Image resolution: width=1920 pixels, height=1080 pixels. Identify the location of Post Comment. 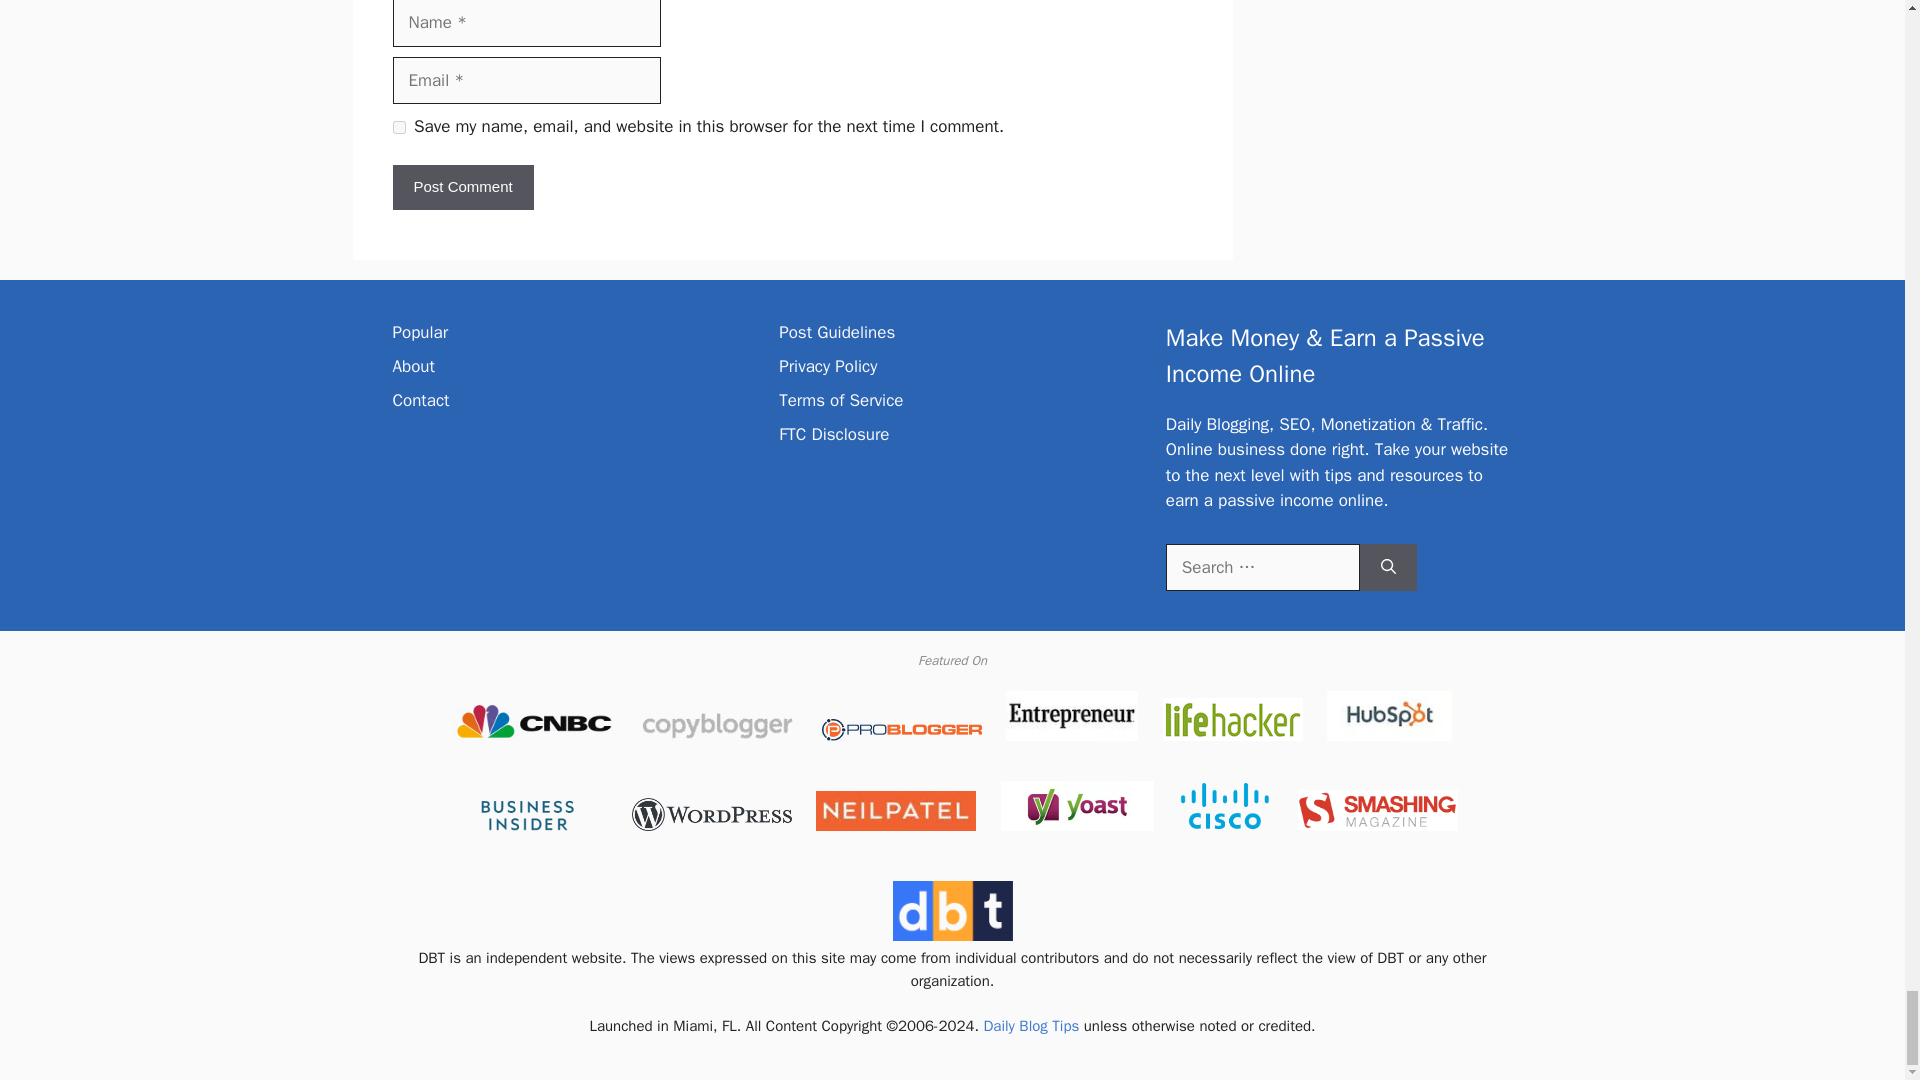
(462, 187).